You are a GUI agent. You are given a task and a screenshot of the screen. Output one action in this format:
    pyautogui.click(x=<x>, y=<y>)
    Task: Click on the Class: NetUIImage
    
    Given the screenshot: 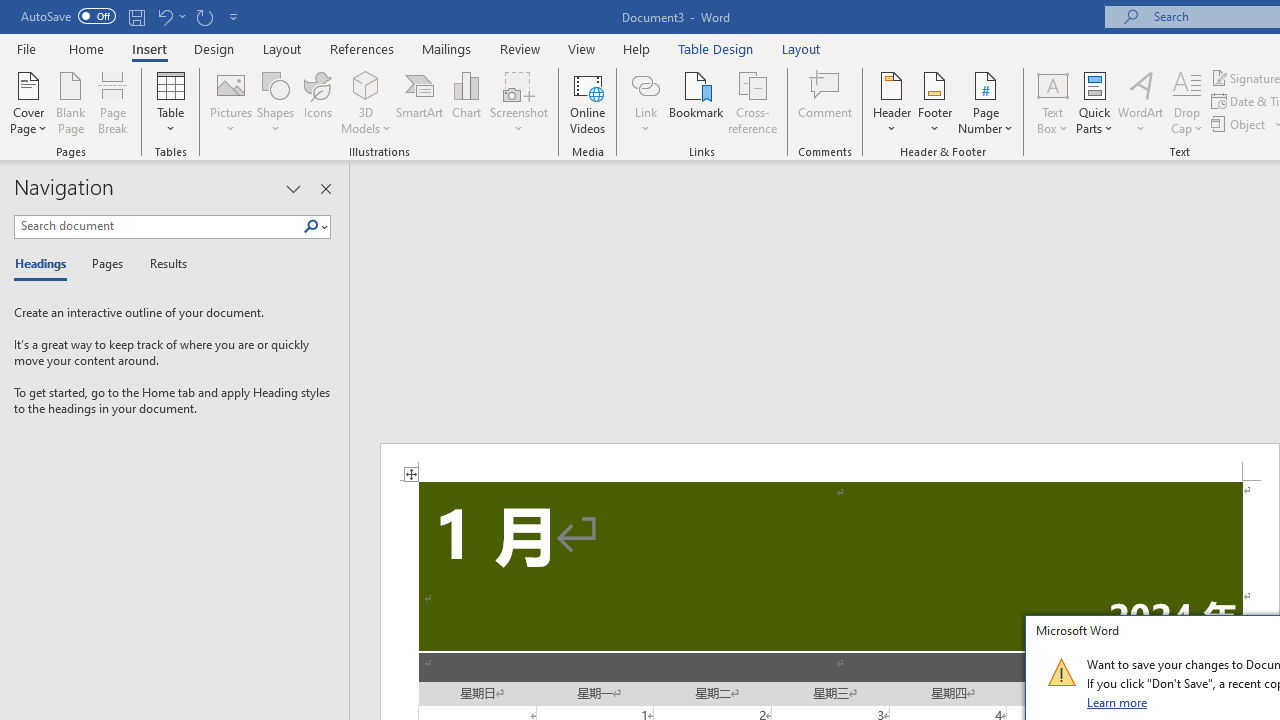 What is the action you would take?
    pyautogui.click(x=1061, y=672)
    